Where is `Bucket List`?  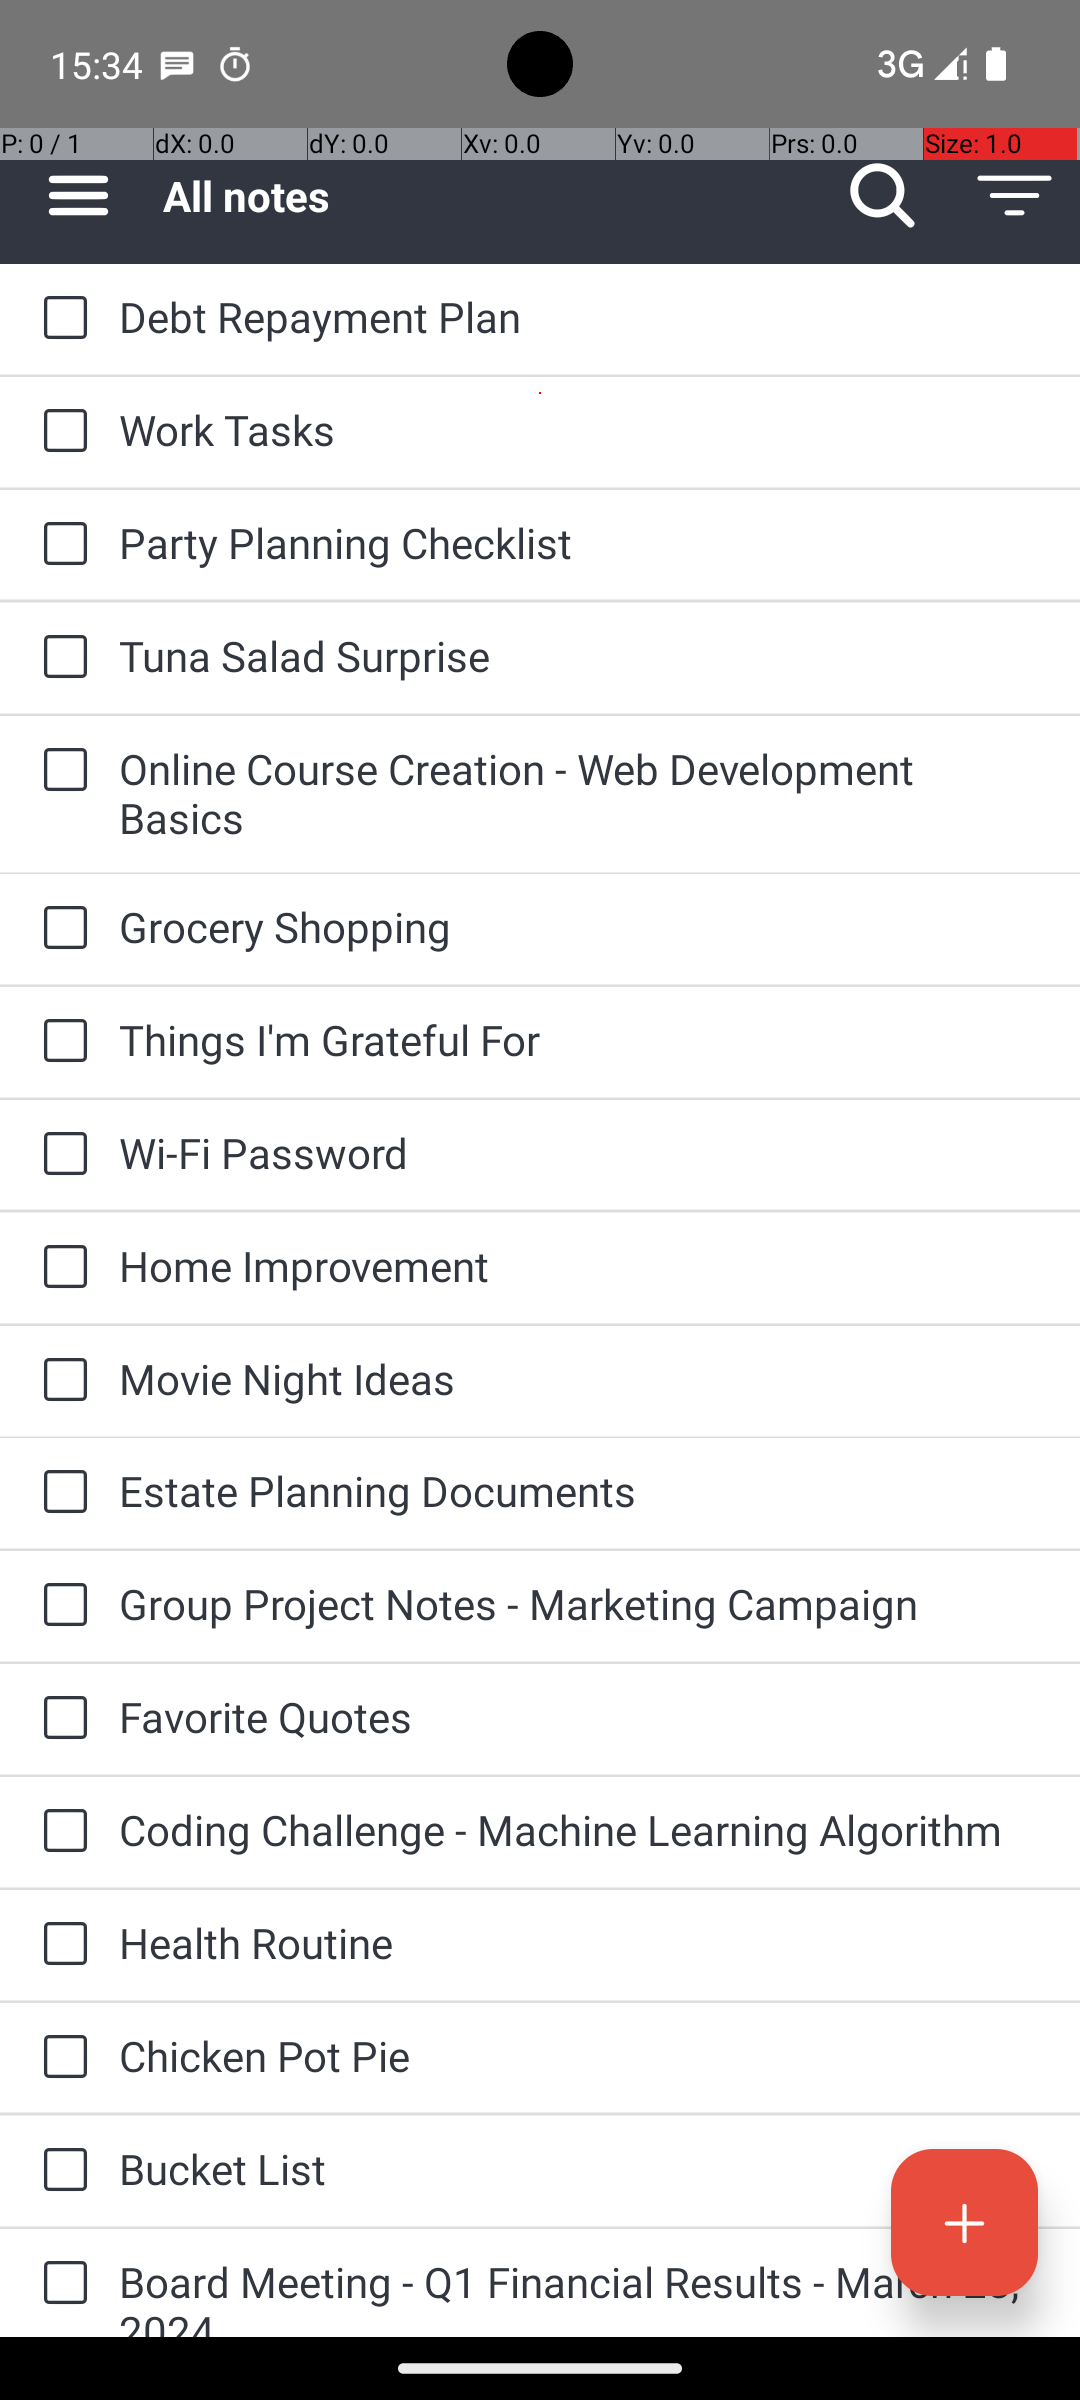 Bucket List is located at coordinates (580, 2168).